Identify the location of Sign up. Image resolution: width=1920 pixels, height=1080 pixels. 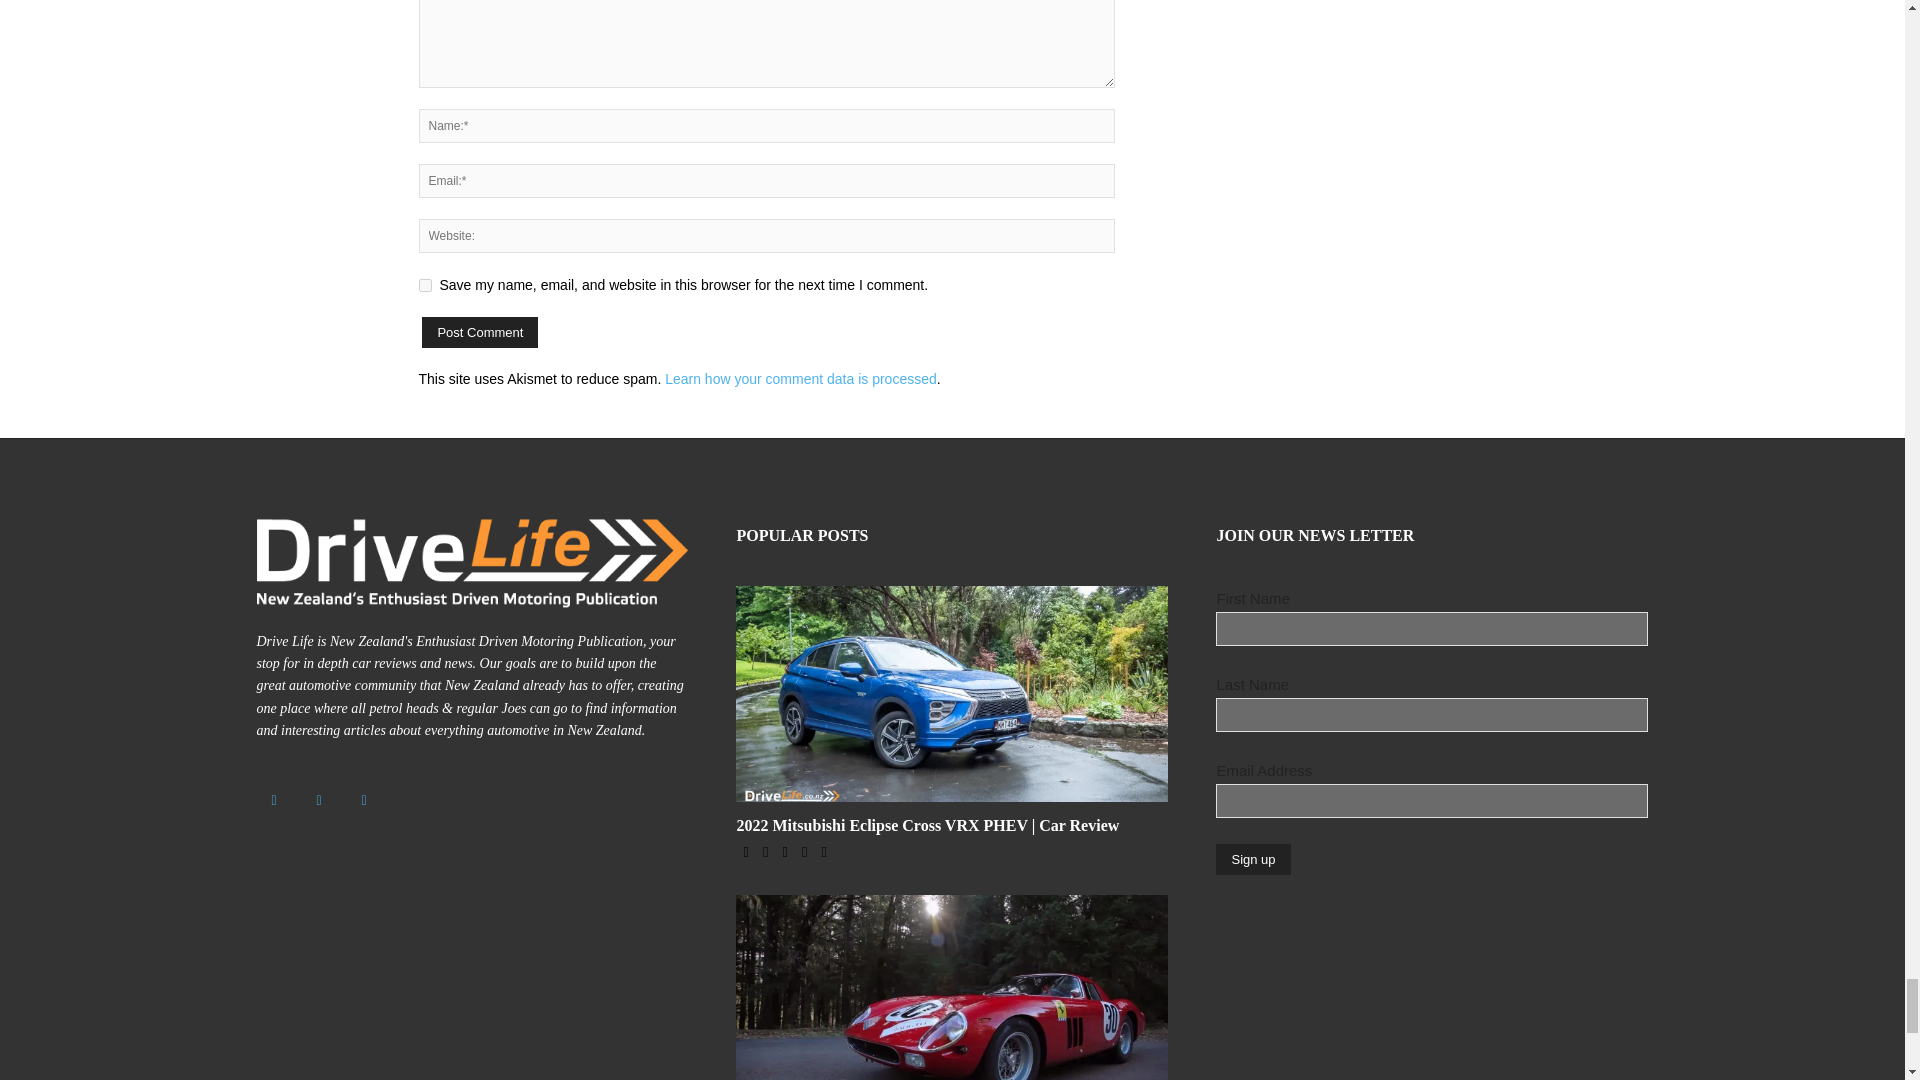
(1252, 858).